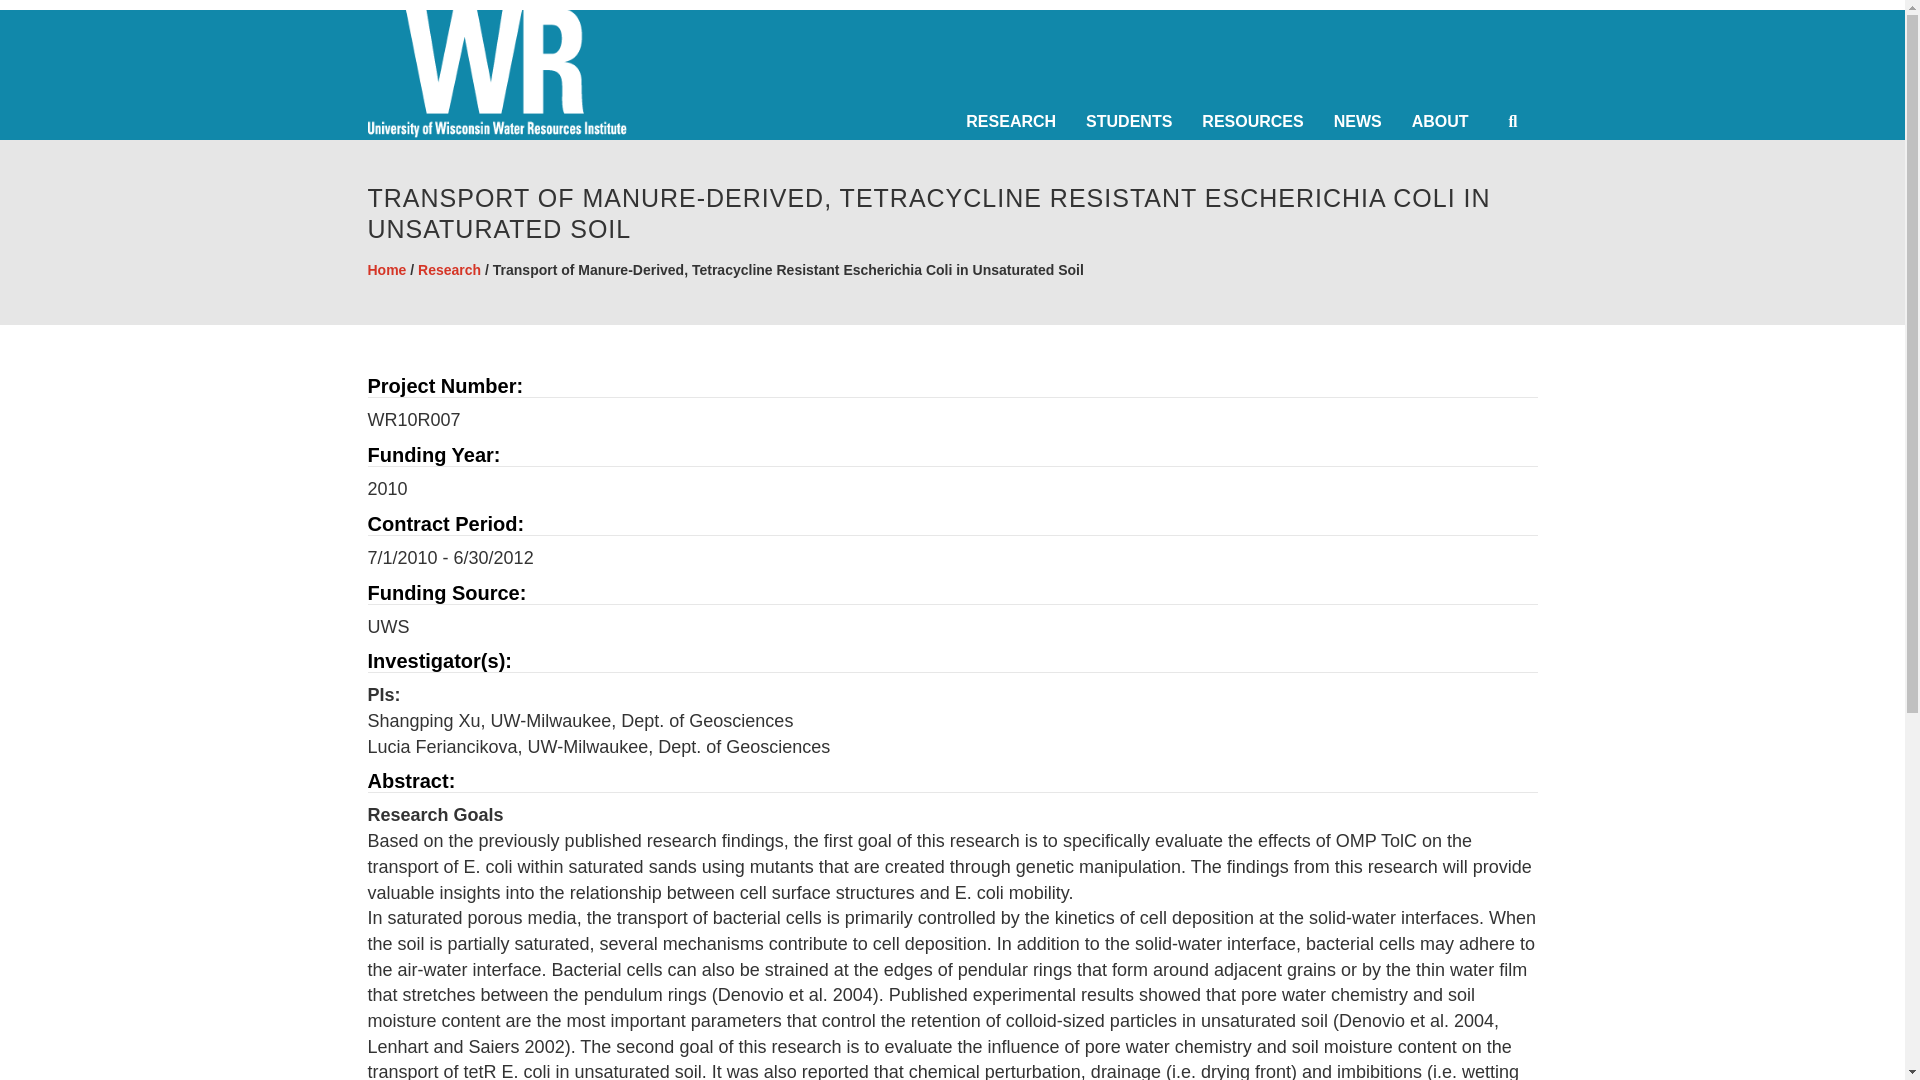 This screenshot has width=1920, height=1080. Describe the element at coordinates (388, 270) in the screenshot. I see `Home` at that location.